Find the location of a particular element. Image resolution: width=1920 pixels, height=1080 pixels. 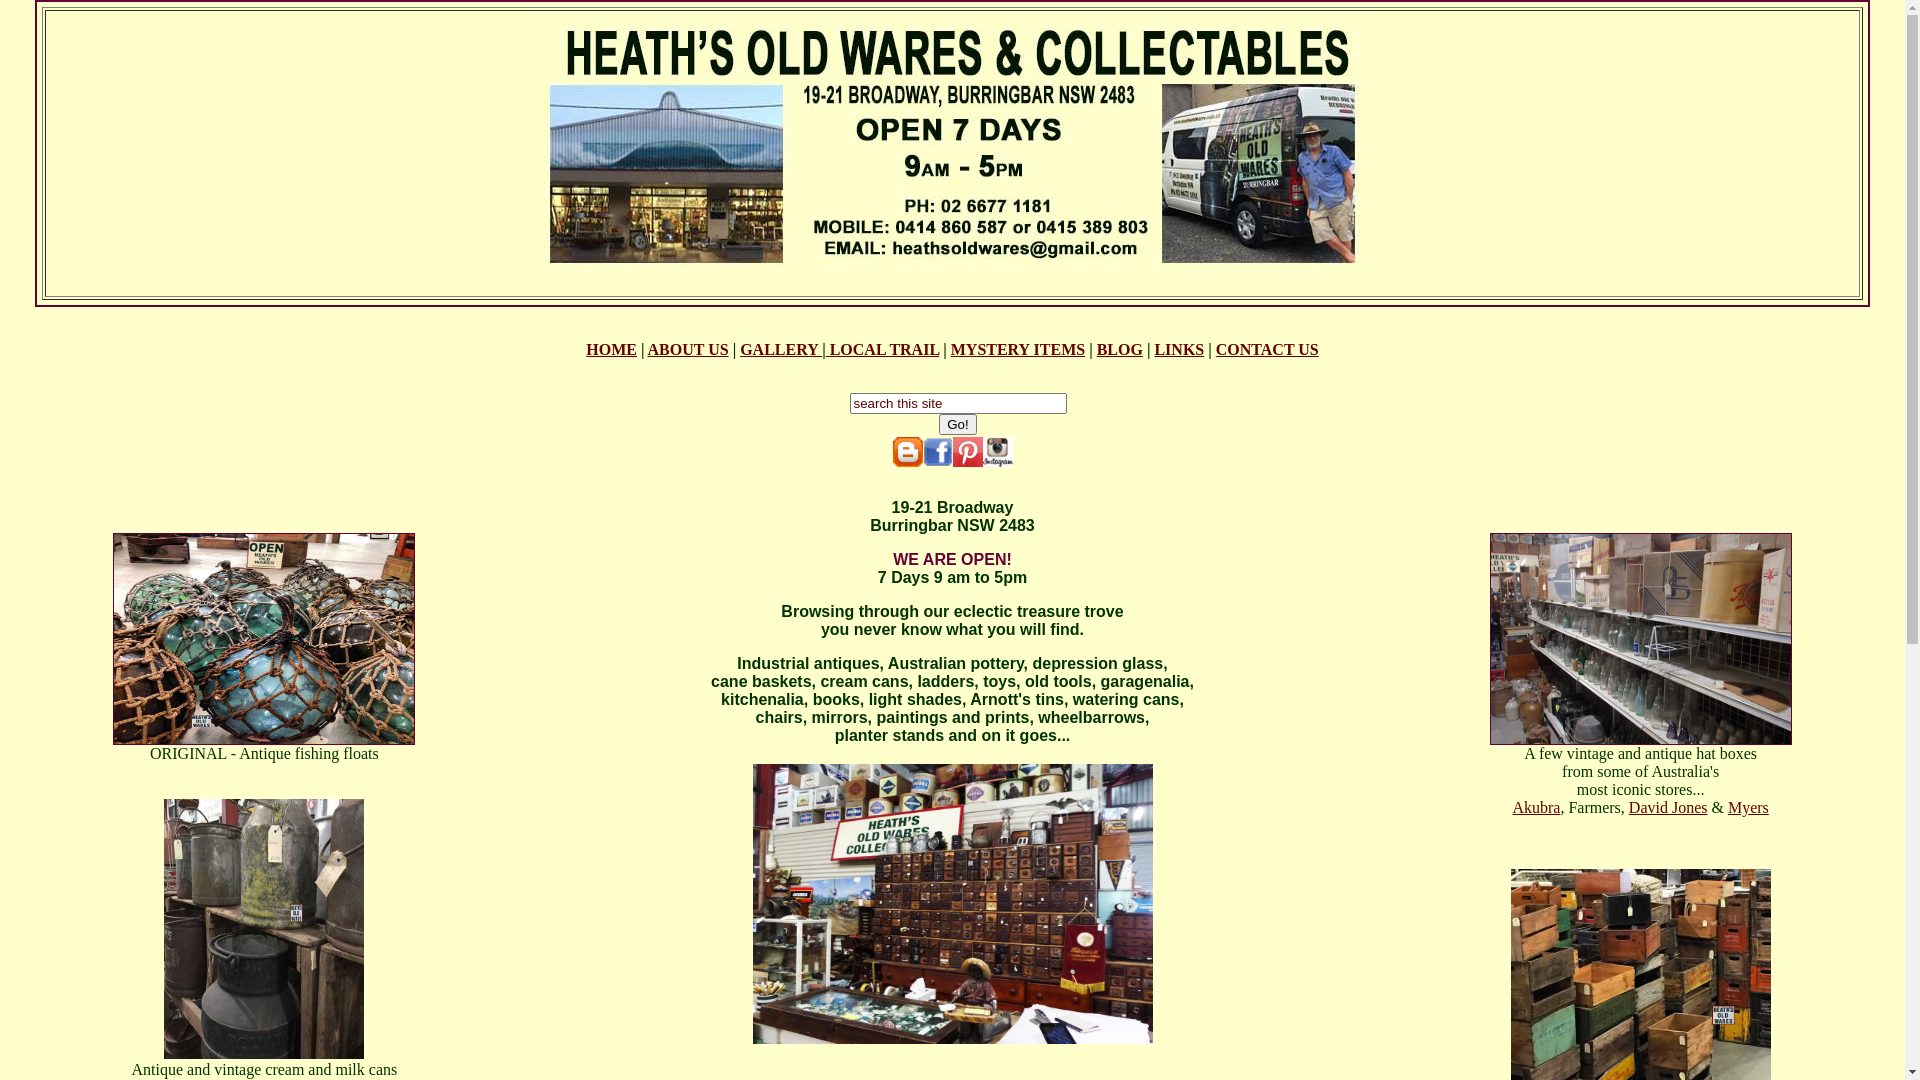

BLOG is located at coordinates (1120, 350).